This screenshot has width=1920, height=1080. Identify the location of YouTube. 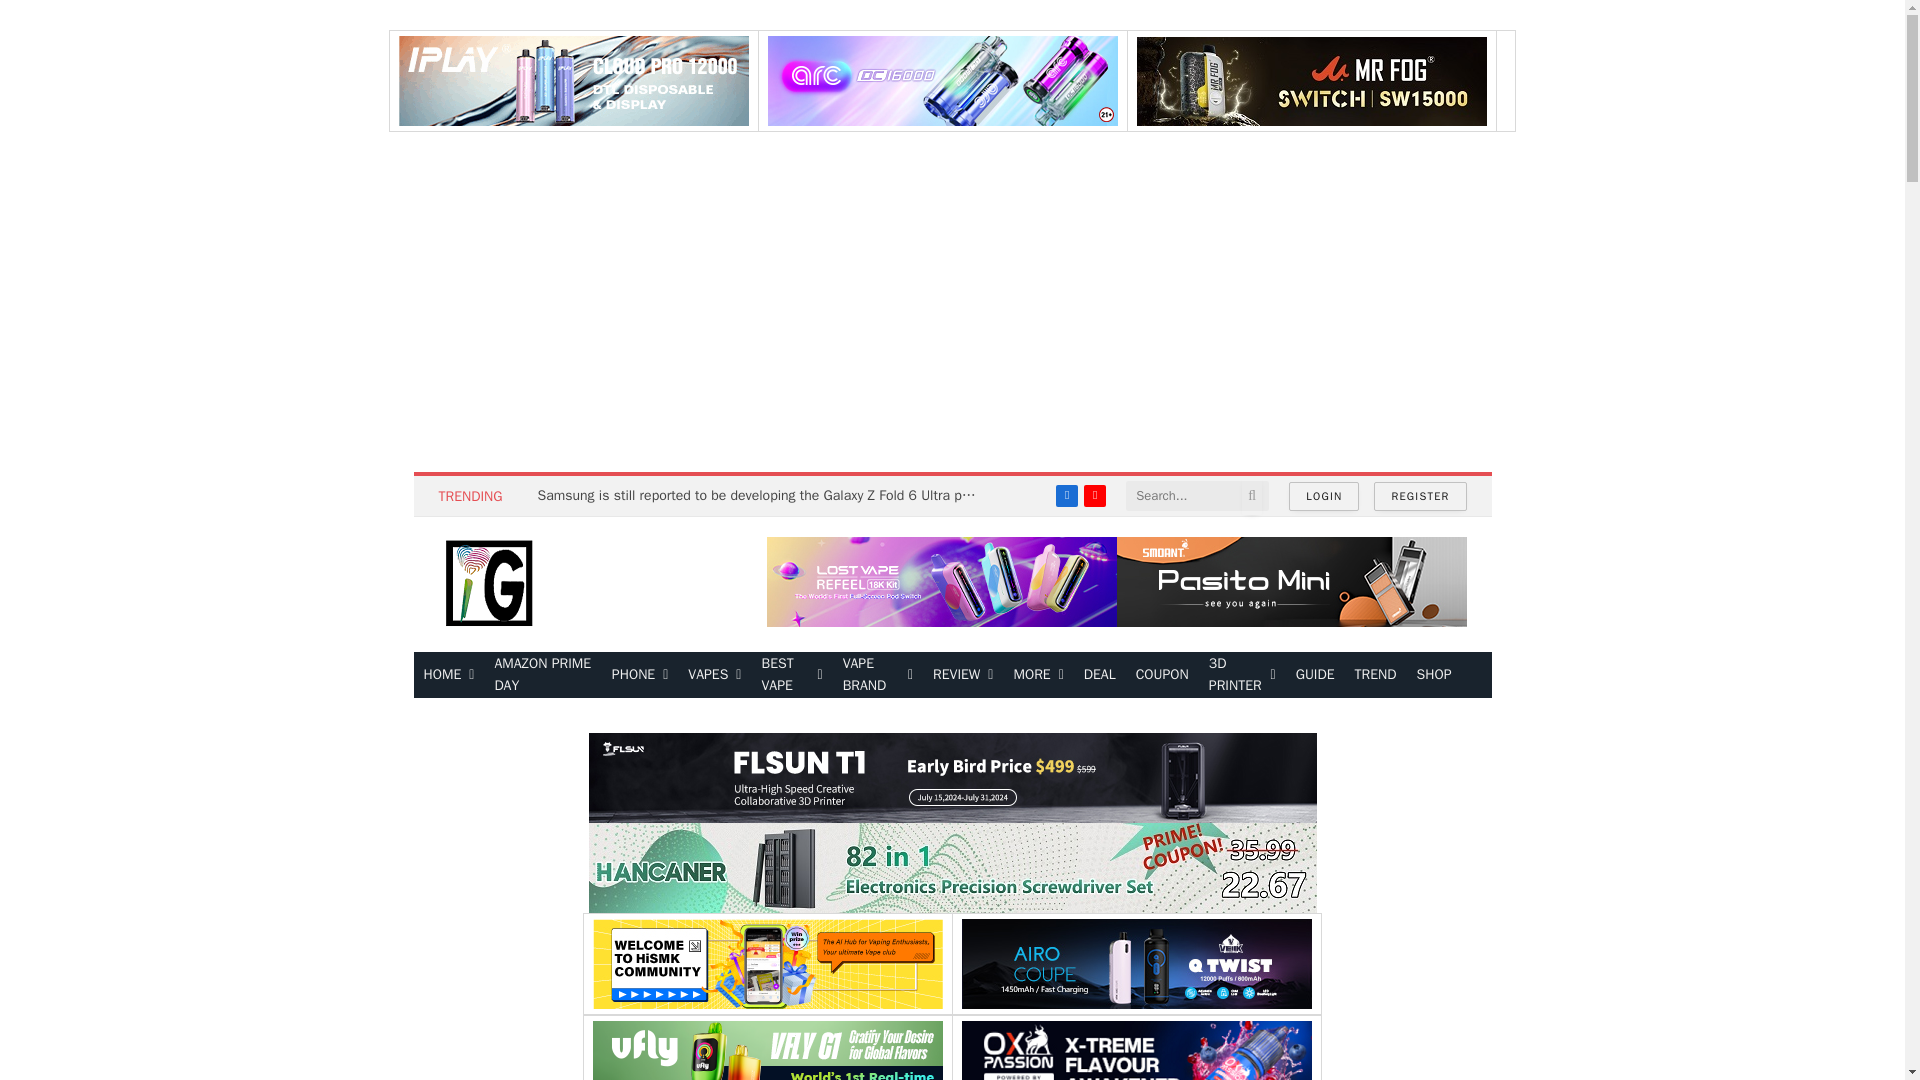
(1094, 495).